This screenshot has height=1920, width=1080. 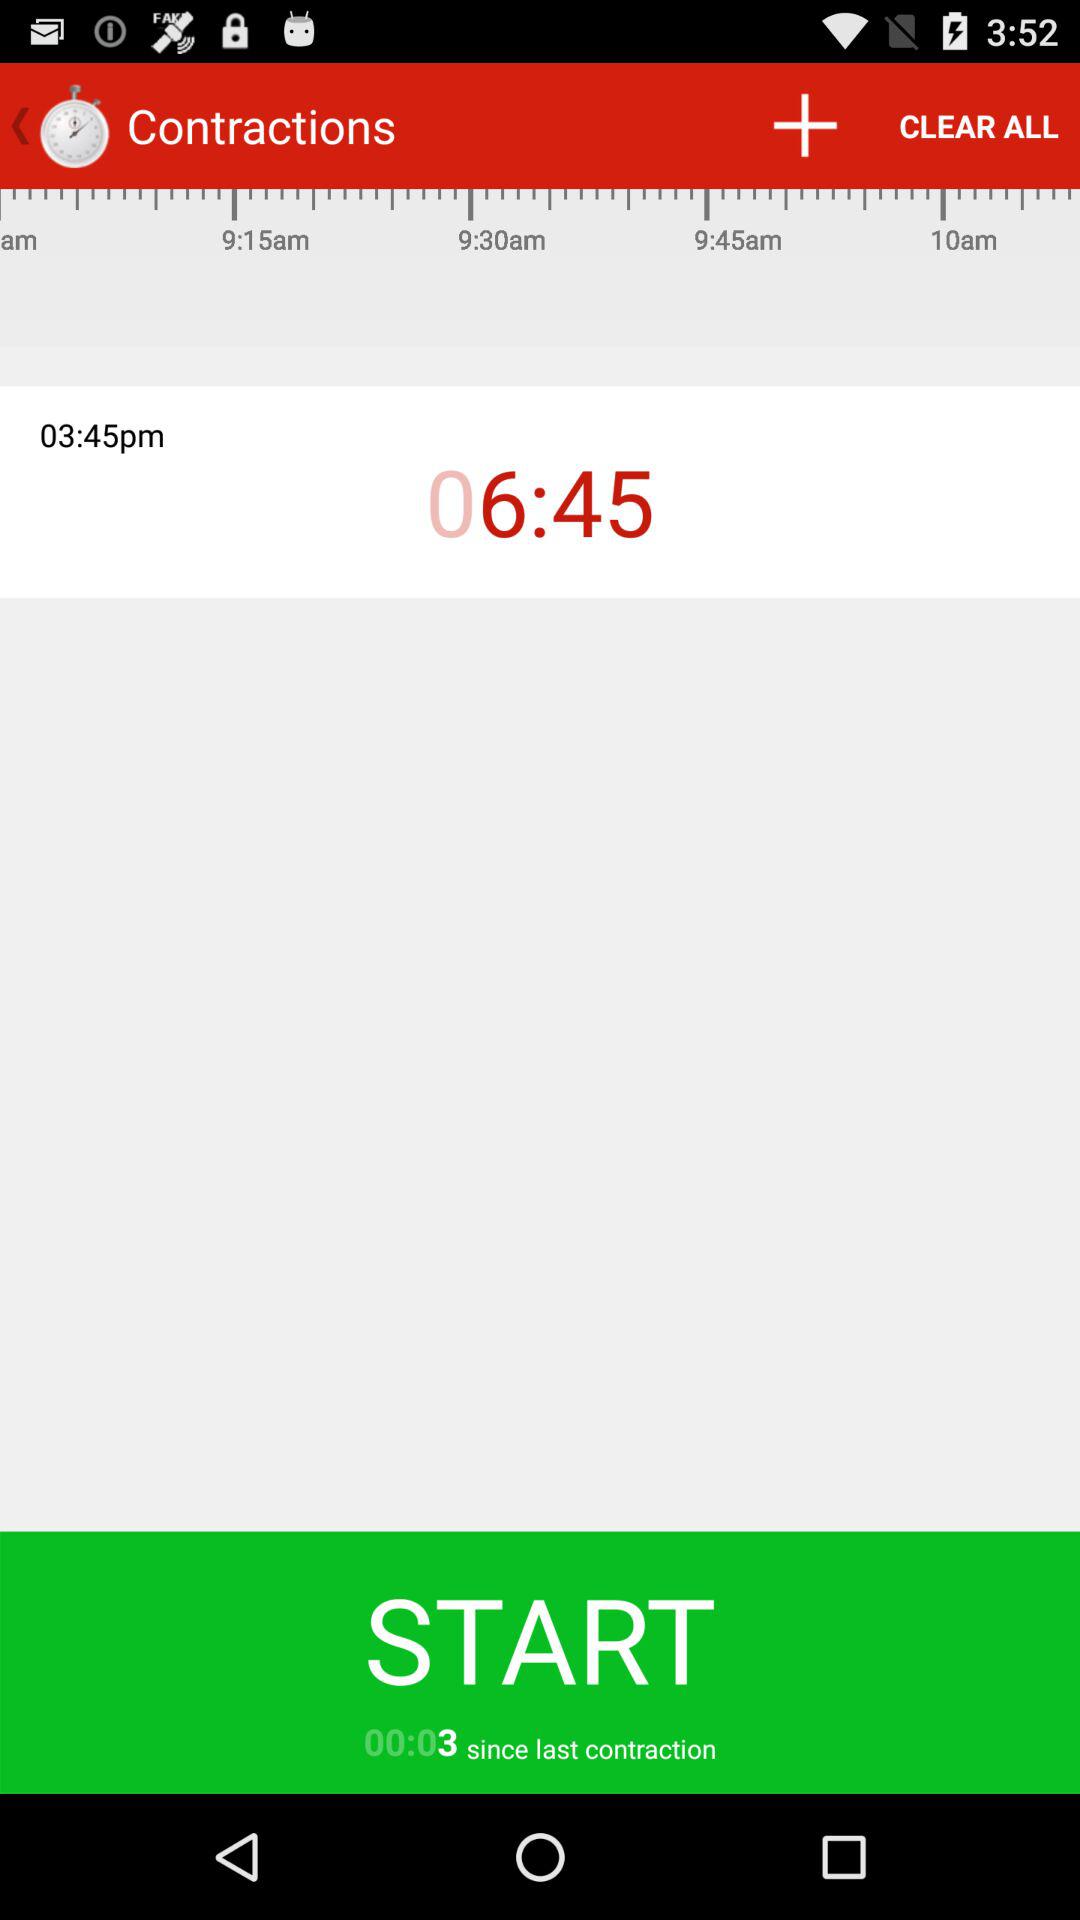 I want to click on jump to clear all item, so click(x=979, y=126).